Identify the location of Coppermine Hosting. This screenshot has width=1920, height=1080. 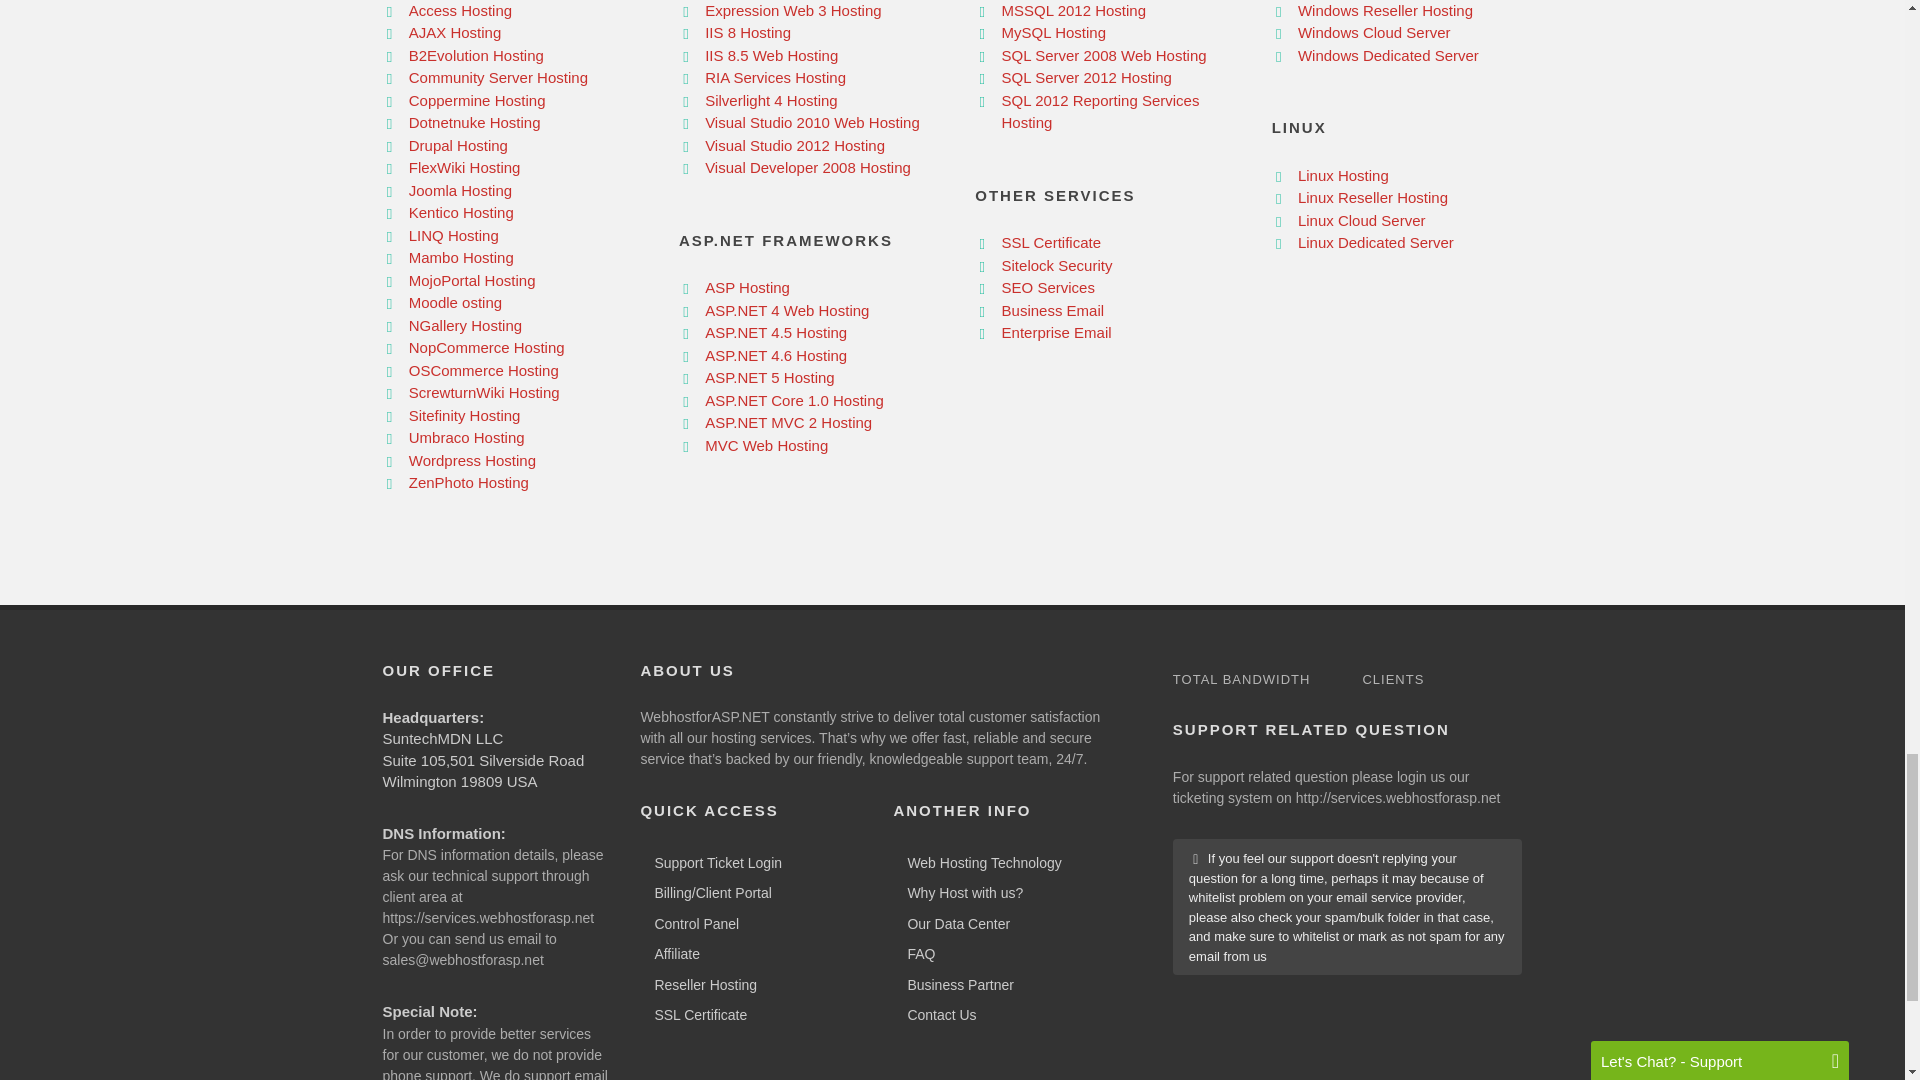
(476, 100).